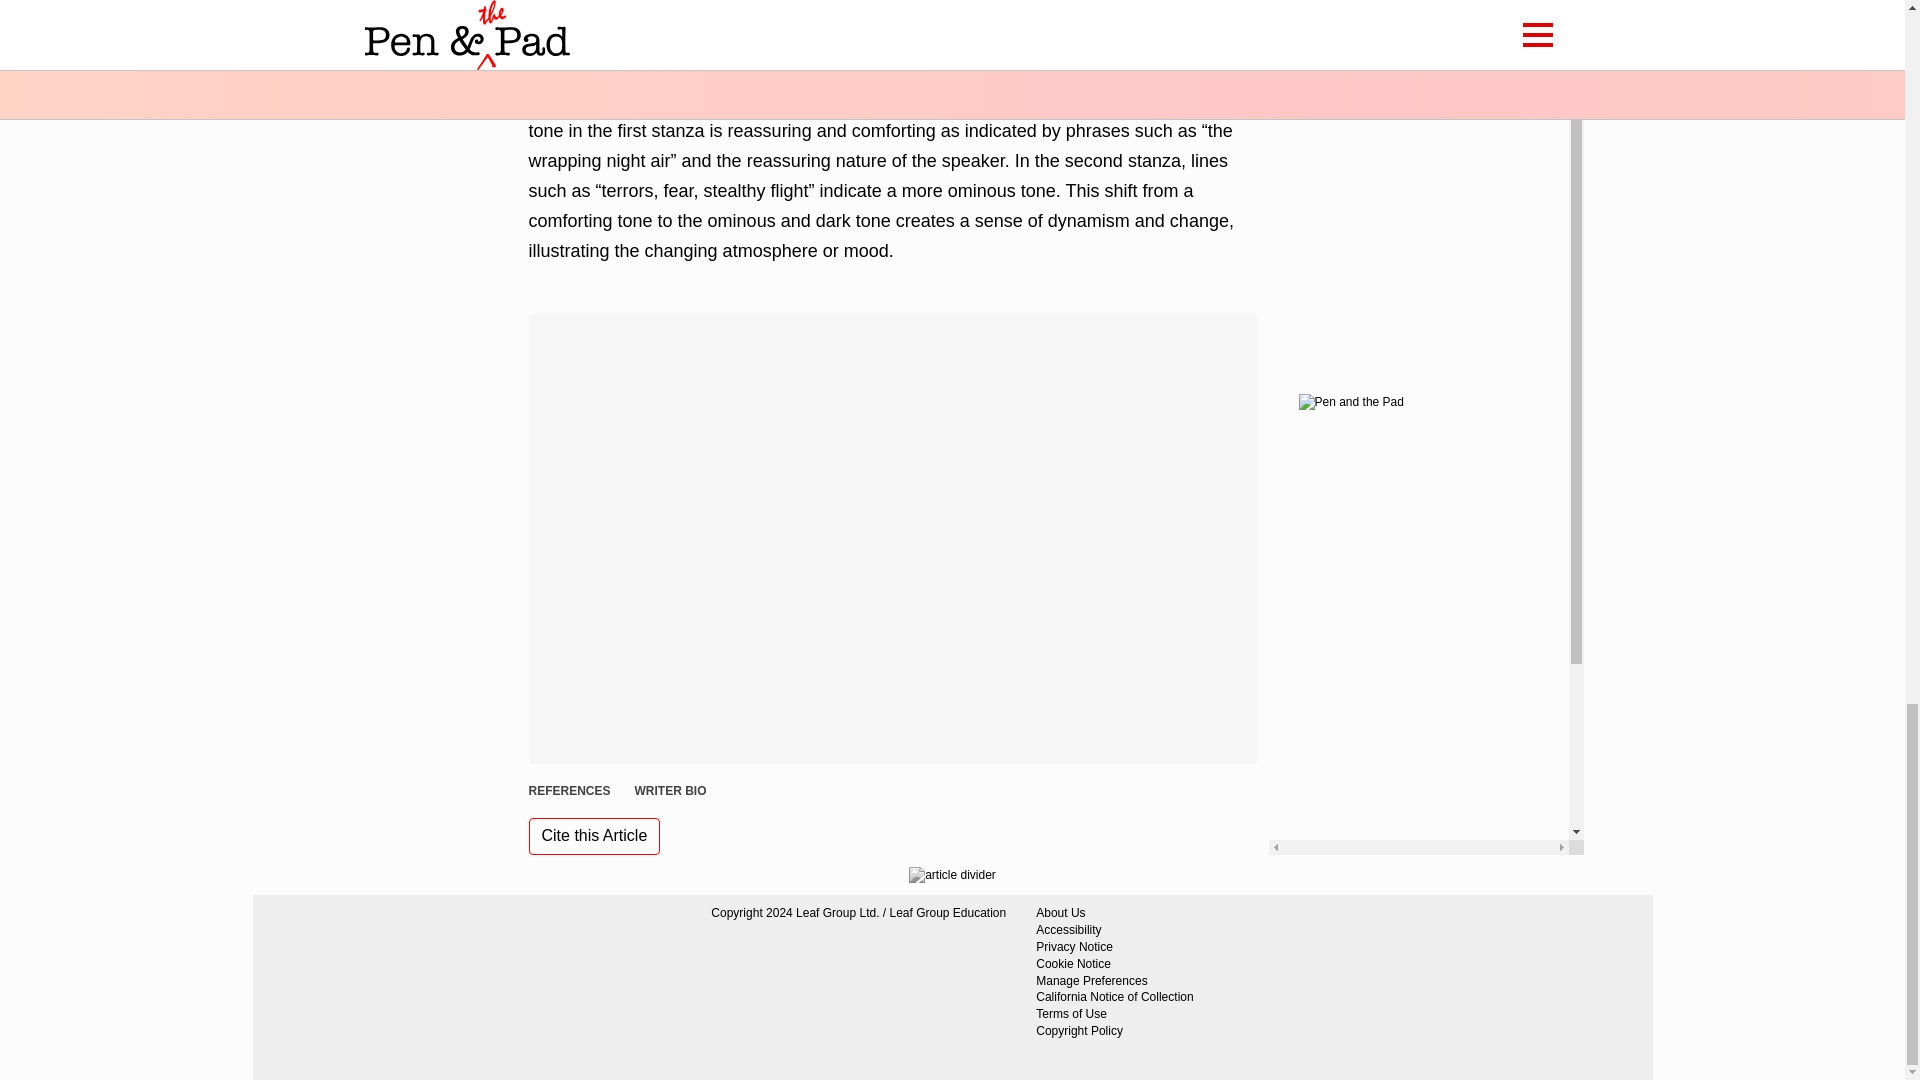  What do you see at coordinates (594, 836) in the screenshot?
I see `Cite this Article` at bounding box center [594, 836].